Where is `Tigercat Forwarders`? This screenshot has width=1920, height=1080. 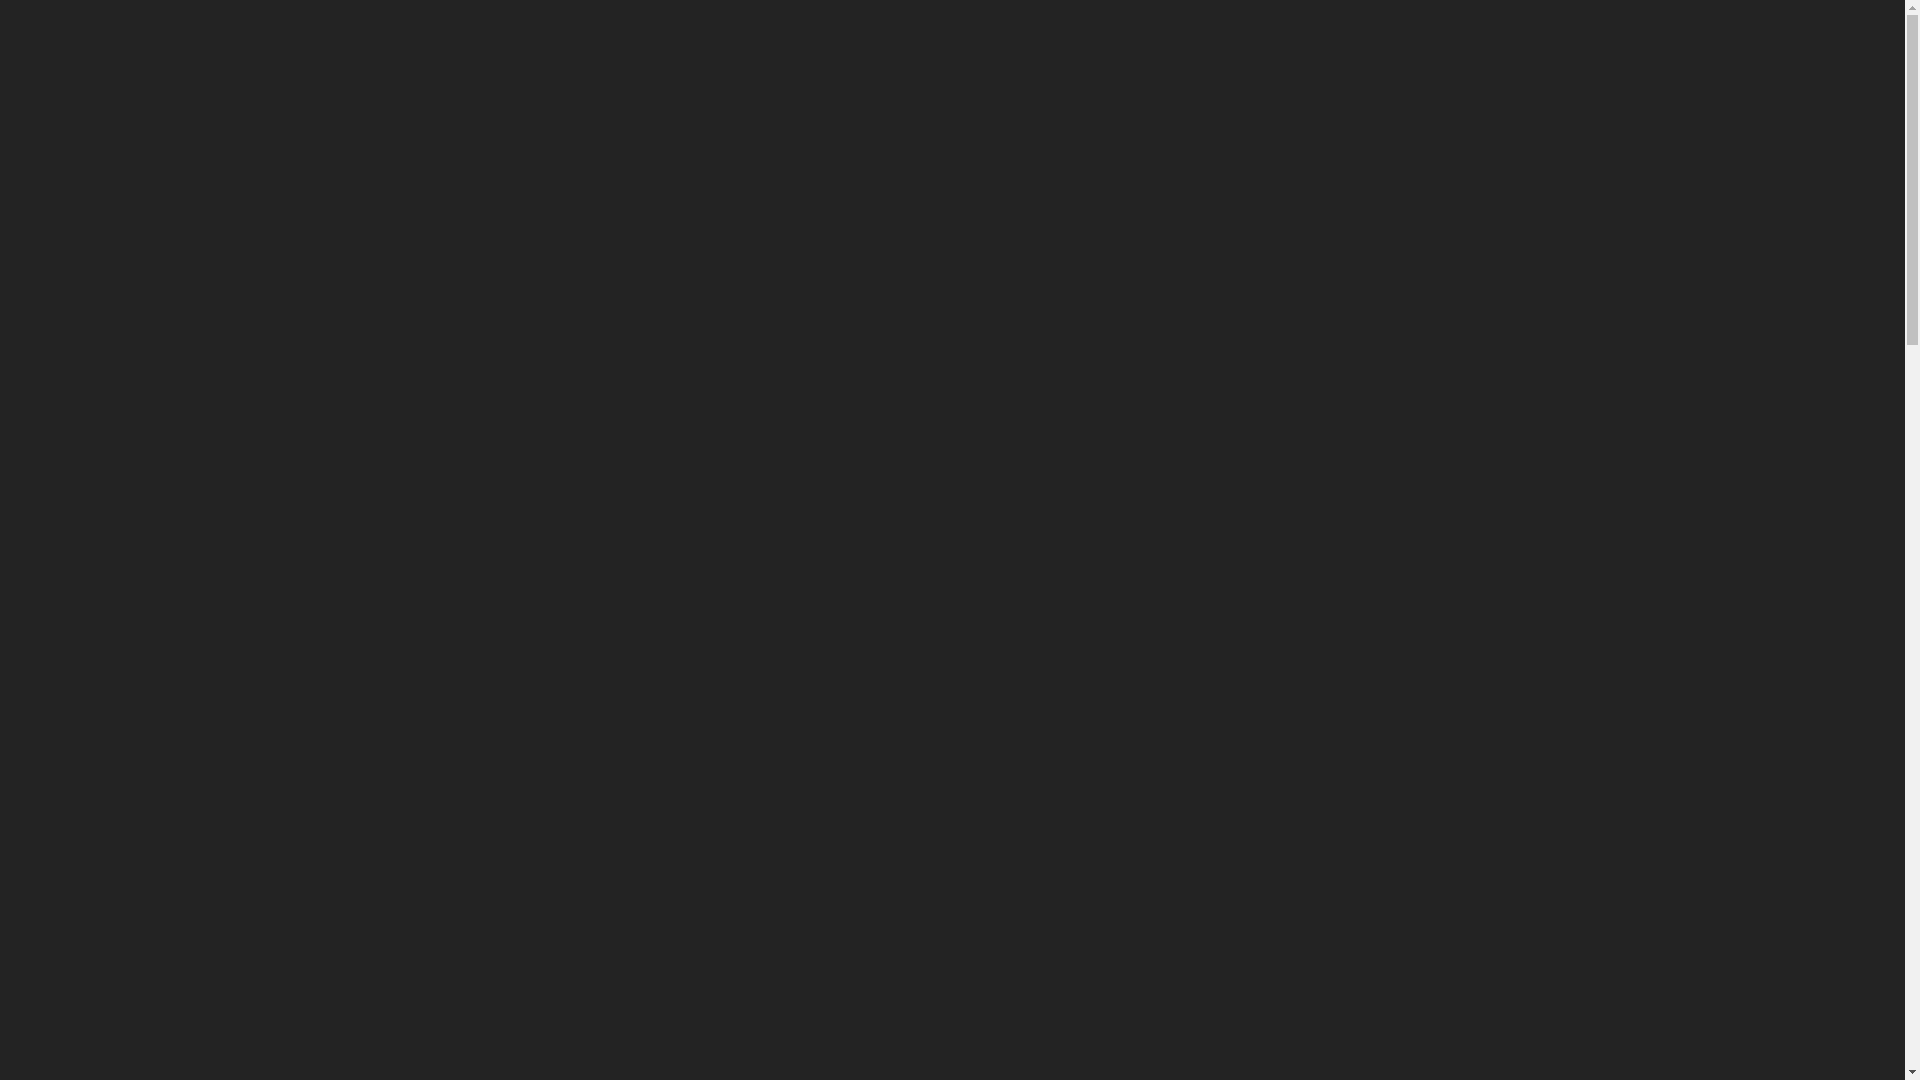 Tigercat Forwarders is located at coordinates (1429, 684).